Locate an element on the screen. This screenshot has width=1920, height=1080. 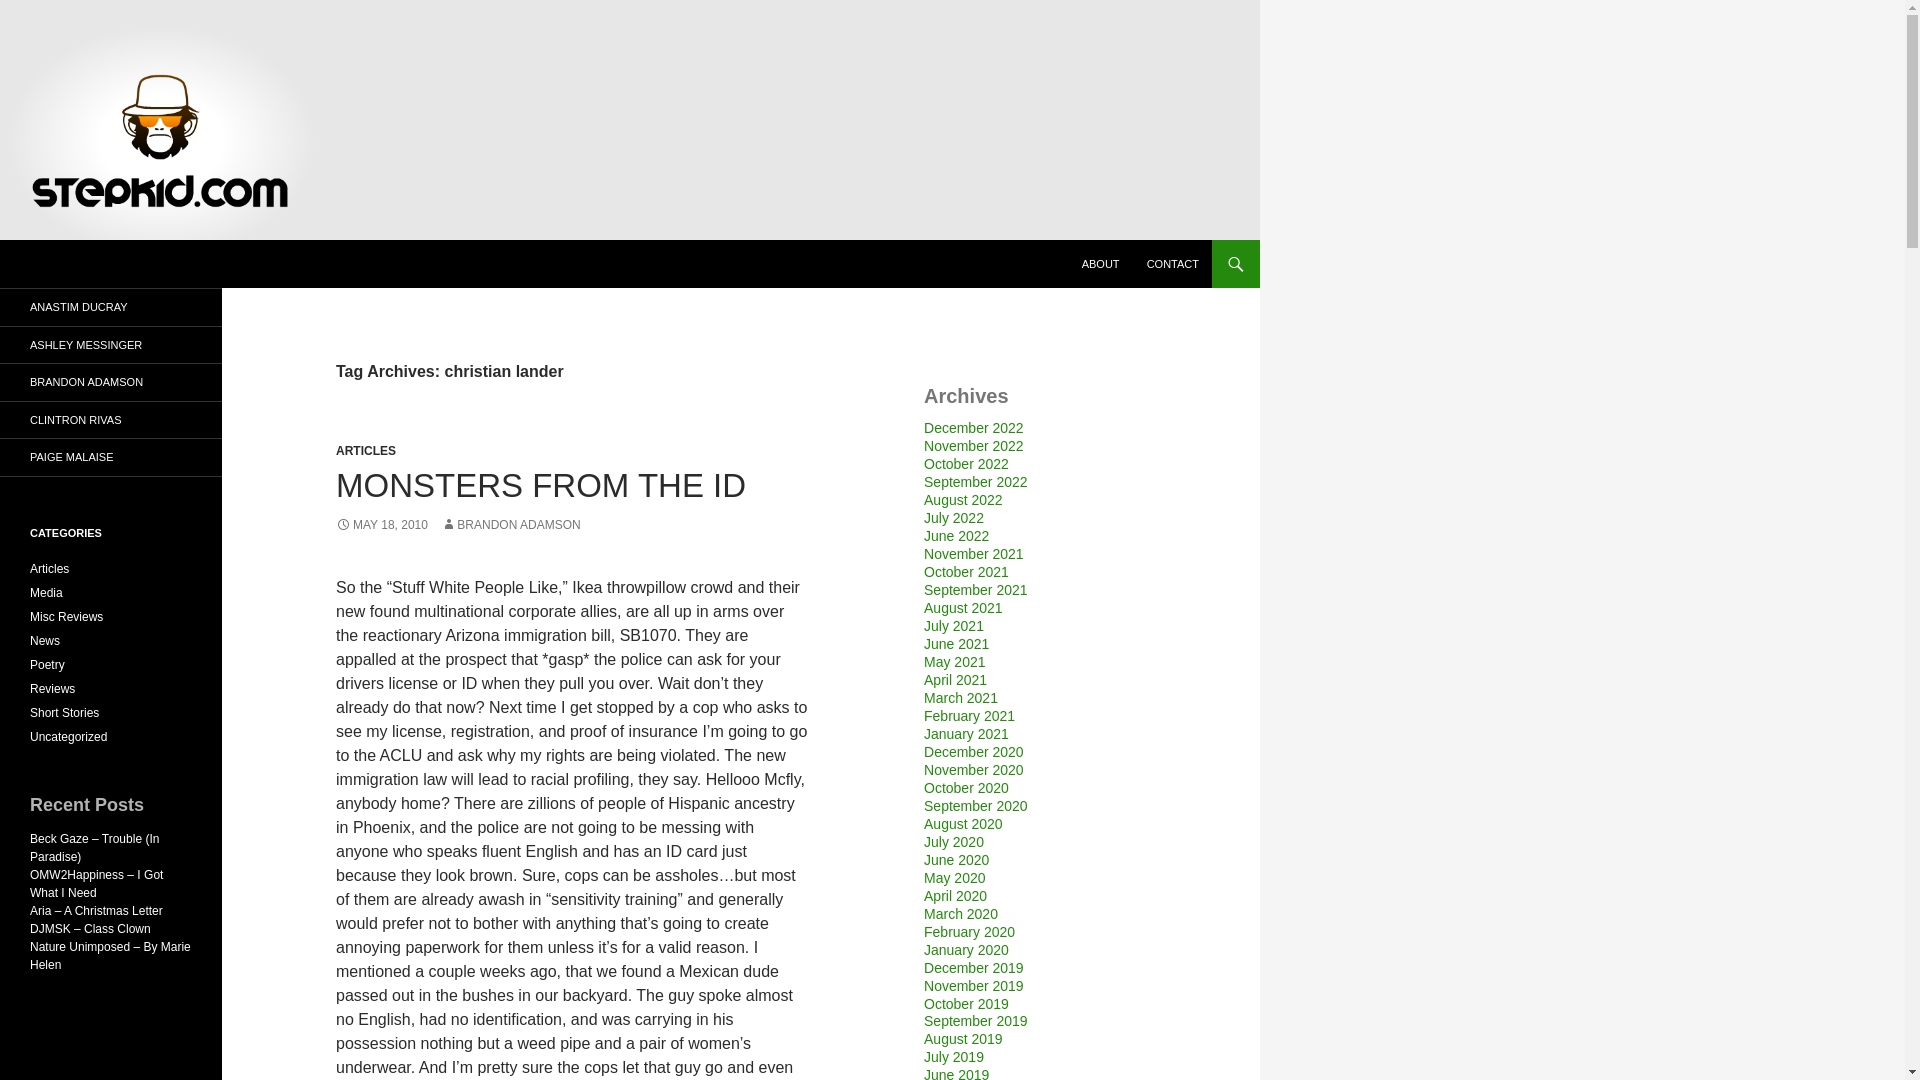
CONTACT is located at coordinates (1172, 264).